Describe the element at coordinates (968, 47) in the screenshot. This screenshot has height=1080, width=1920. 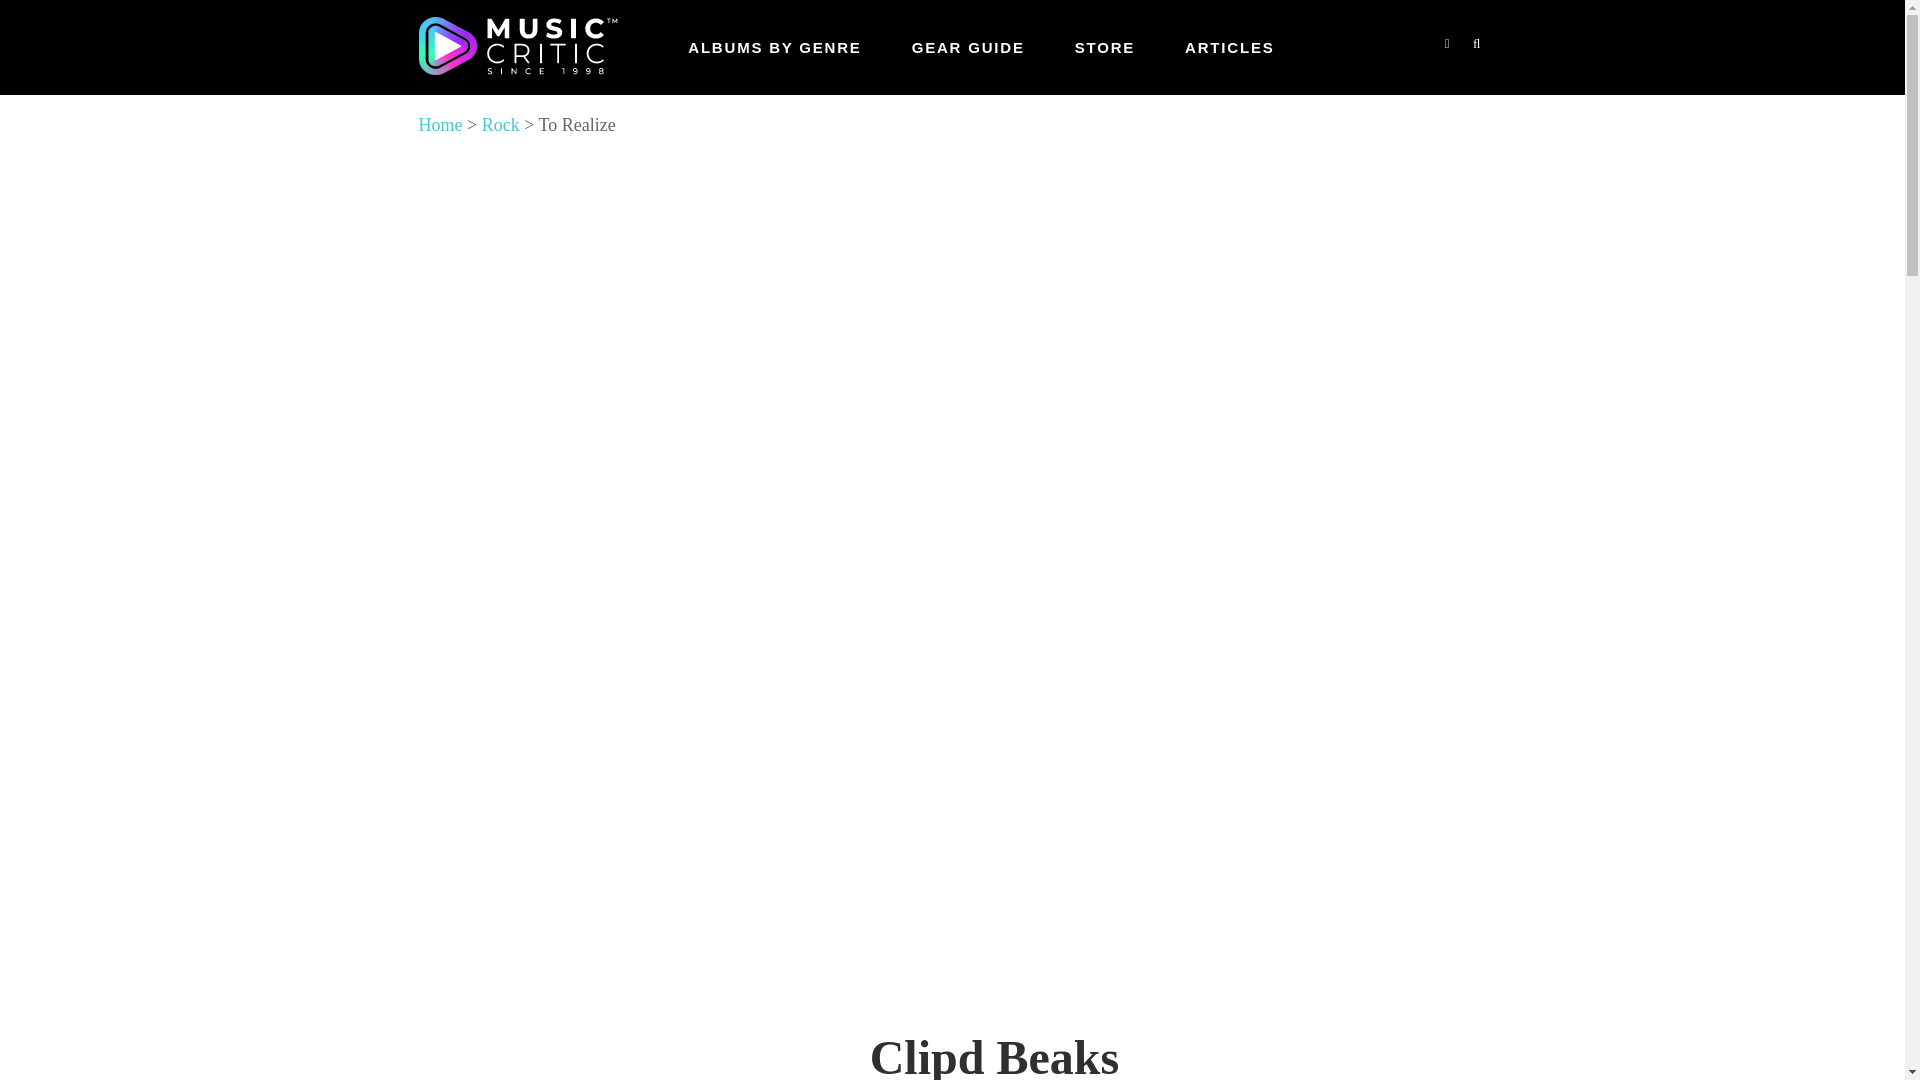
I see `GEAR GUIDE` at that location.